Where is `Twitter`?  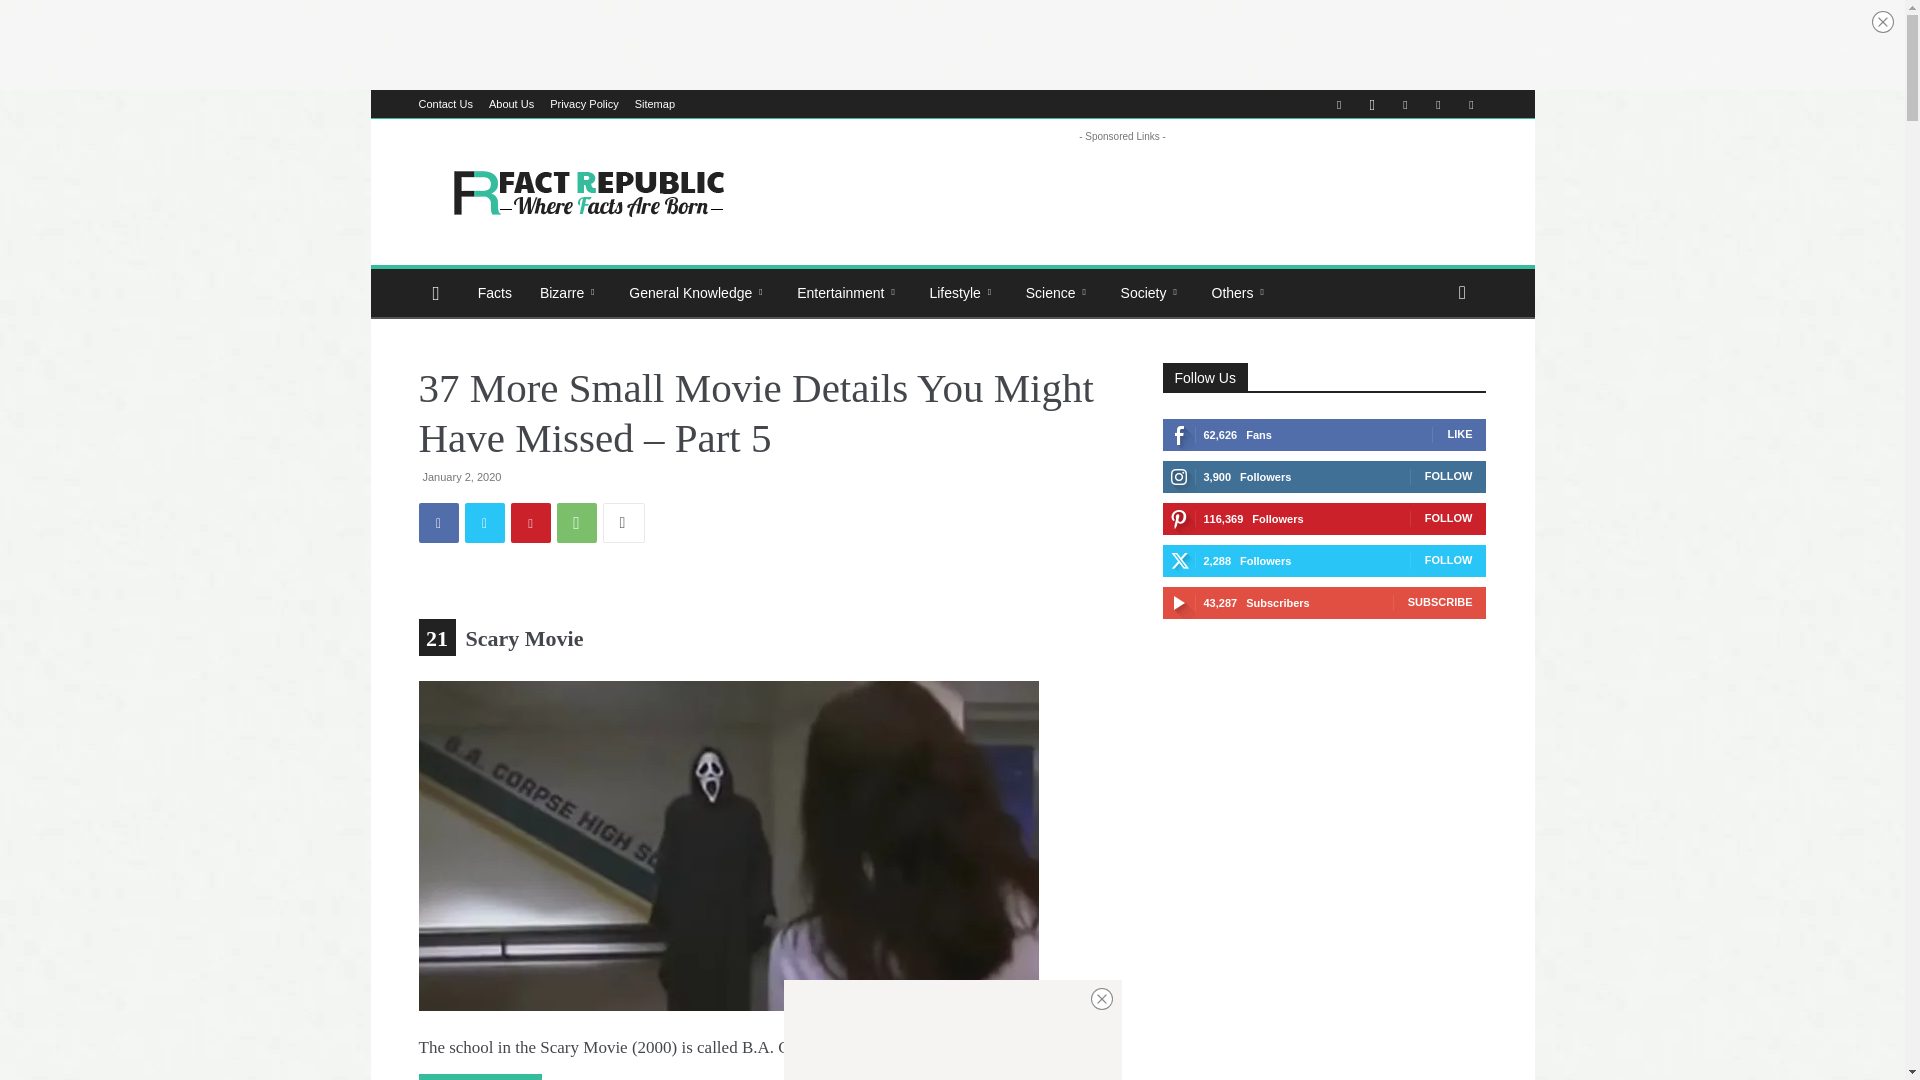 Twitter is located at coordinates (484, 523).